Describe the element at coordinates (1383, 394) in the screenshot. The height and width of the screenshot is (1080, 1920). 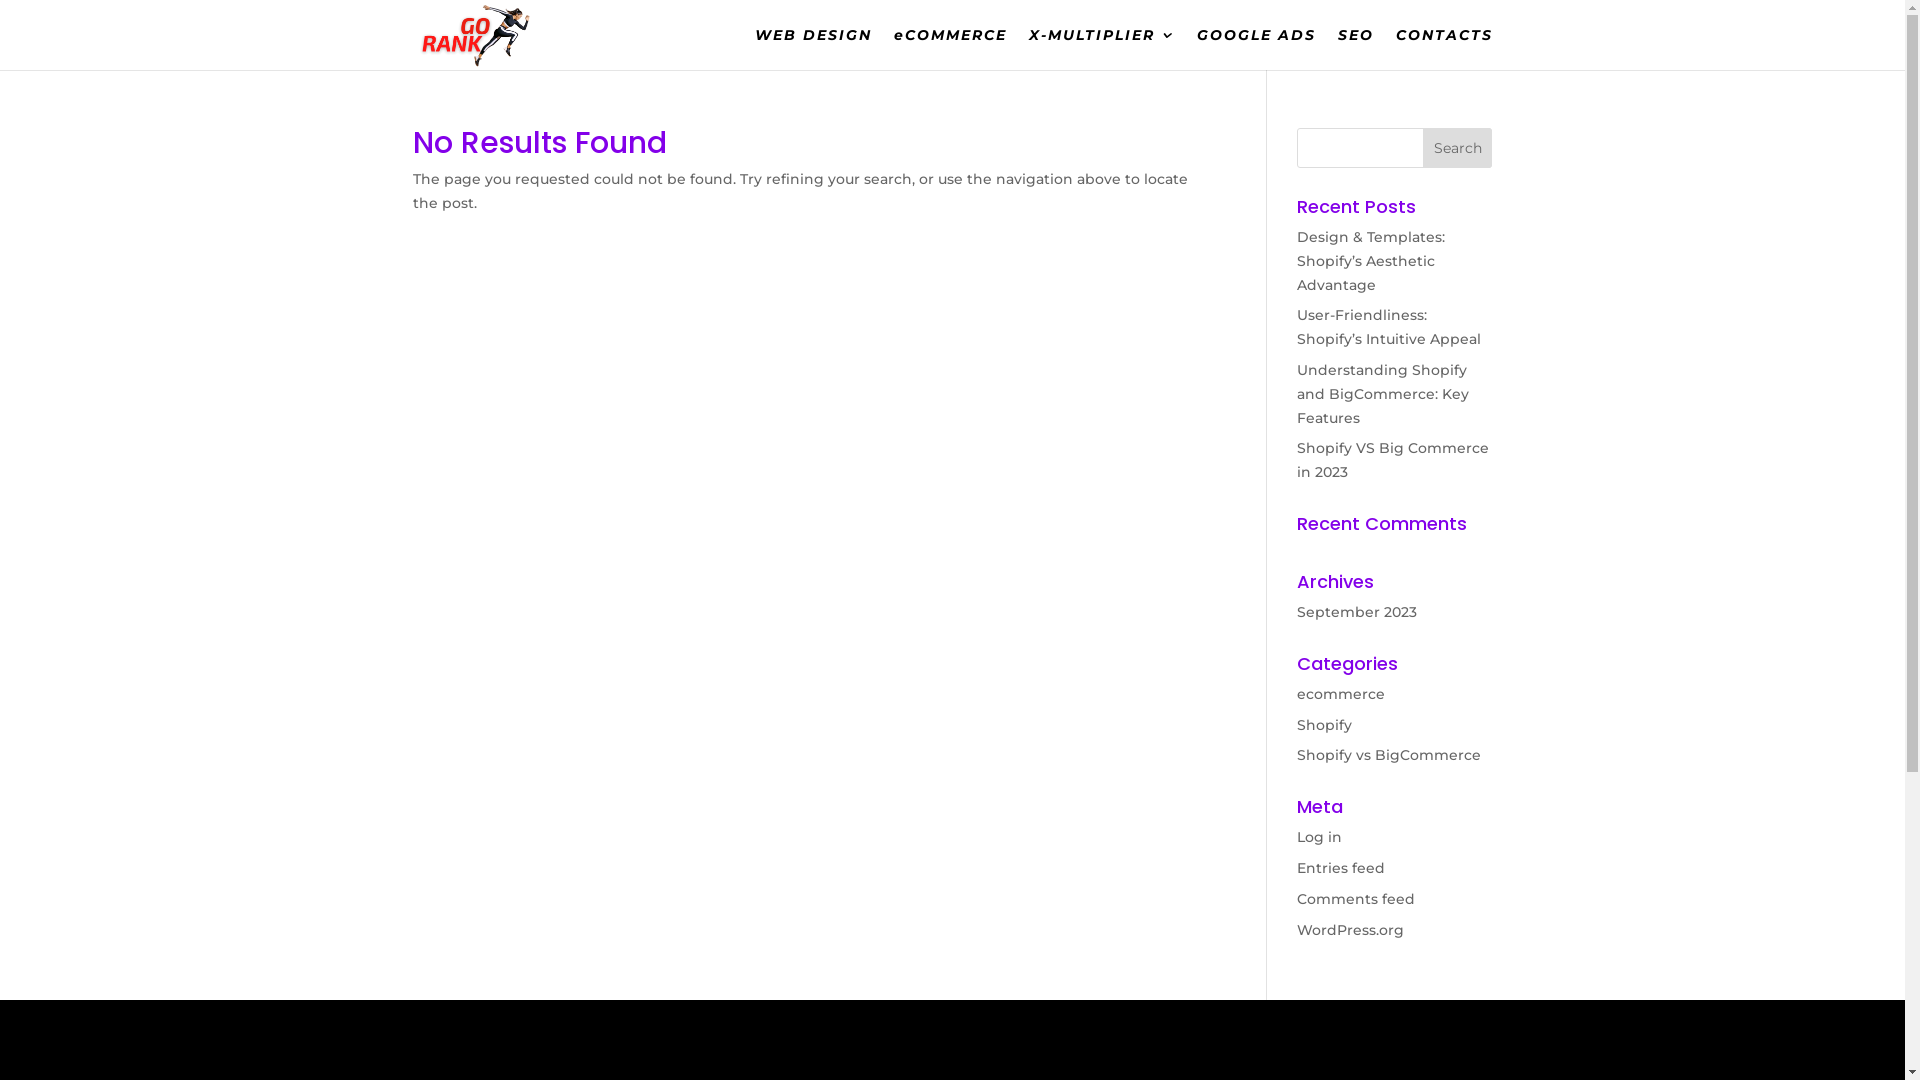
I see `Understanding Shopify and BigCommerce: Key Features` at that location.